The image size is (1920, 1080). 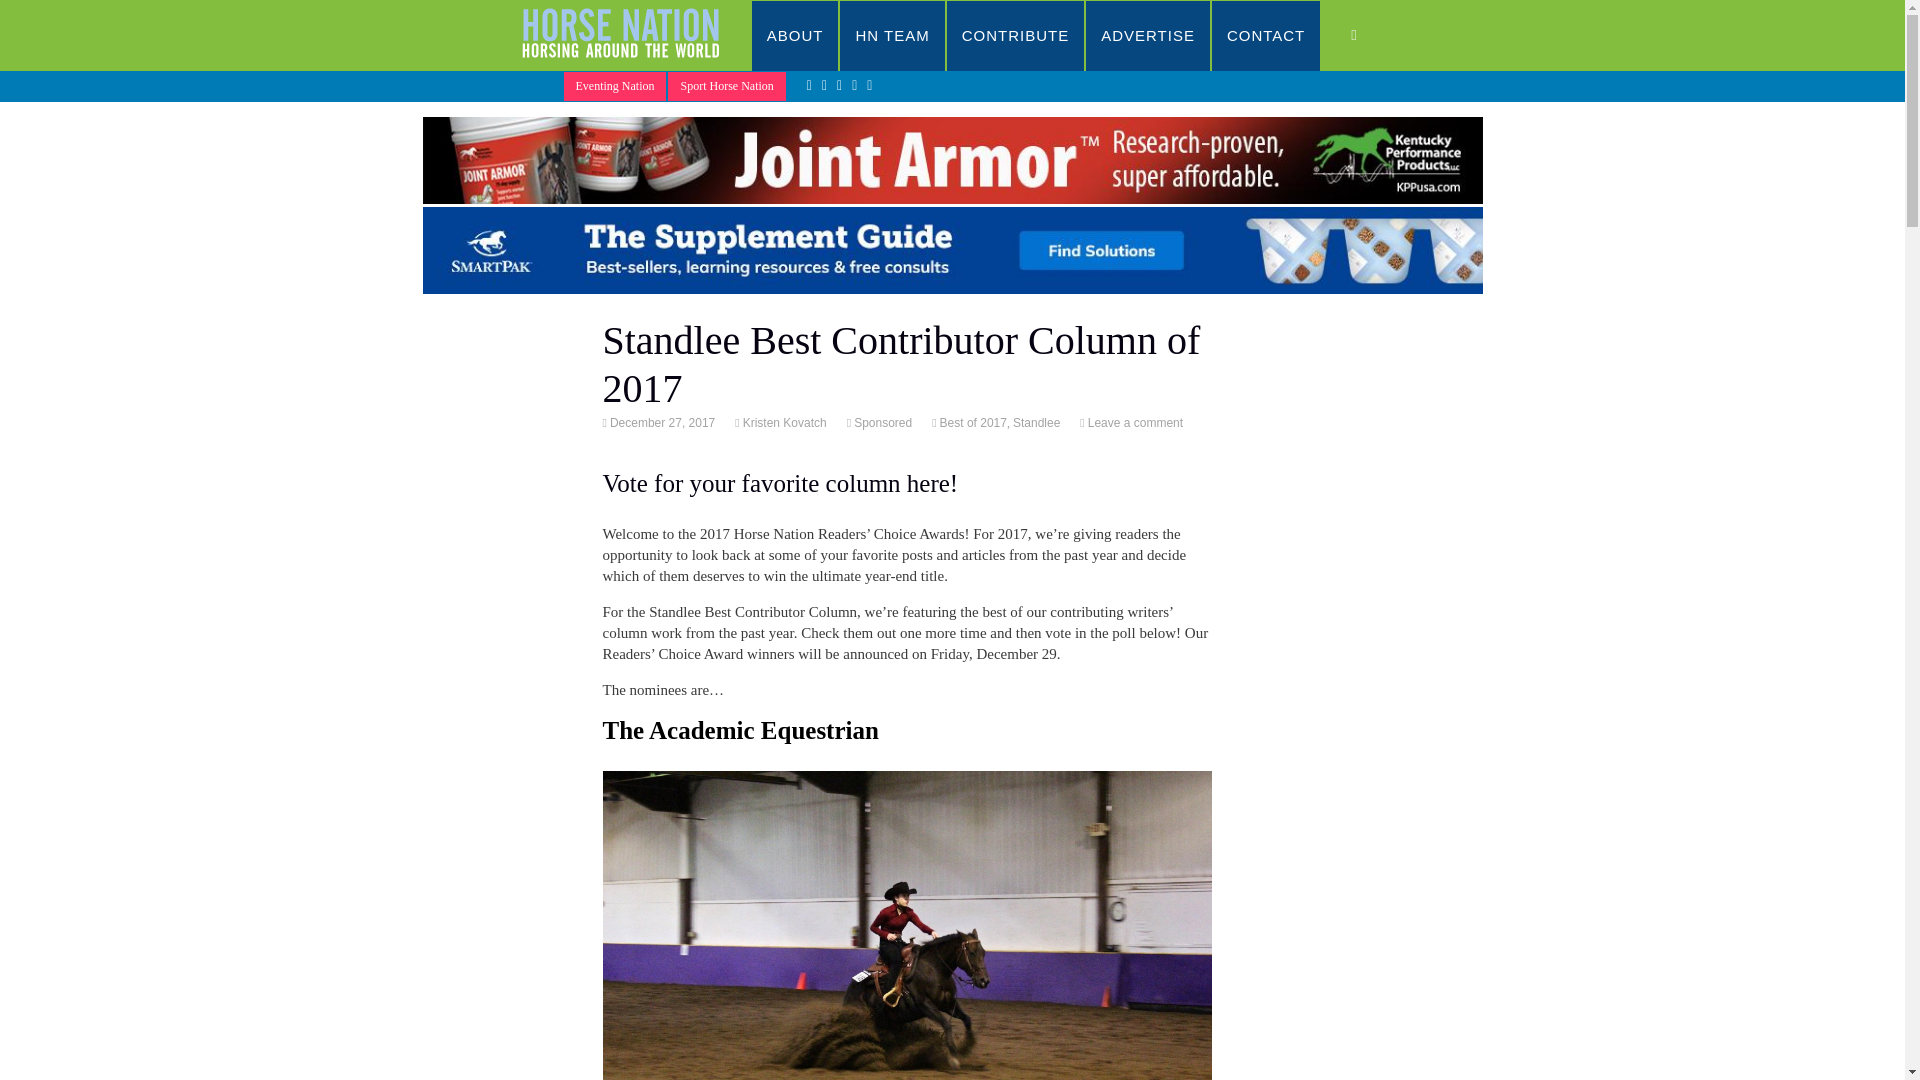 I want to click on Sponsored, so click(x=881, y=422).